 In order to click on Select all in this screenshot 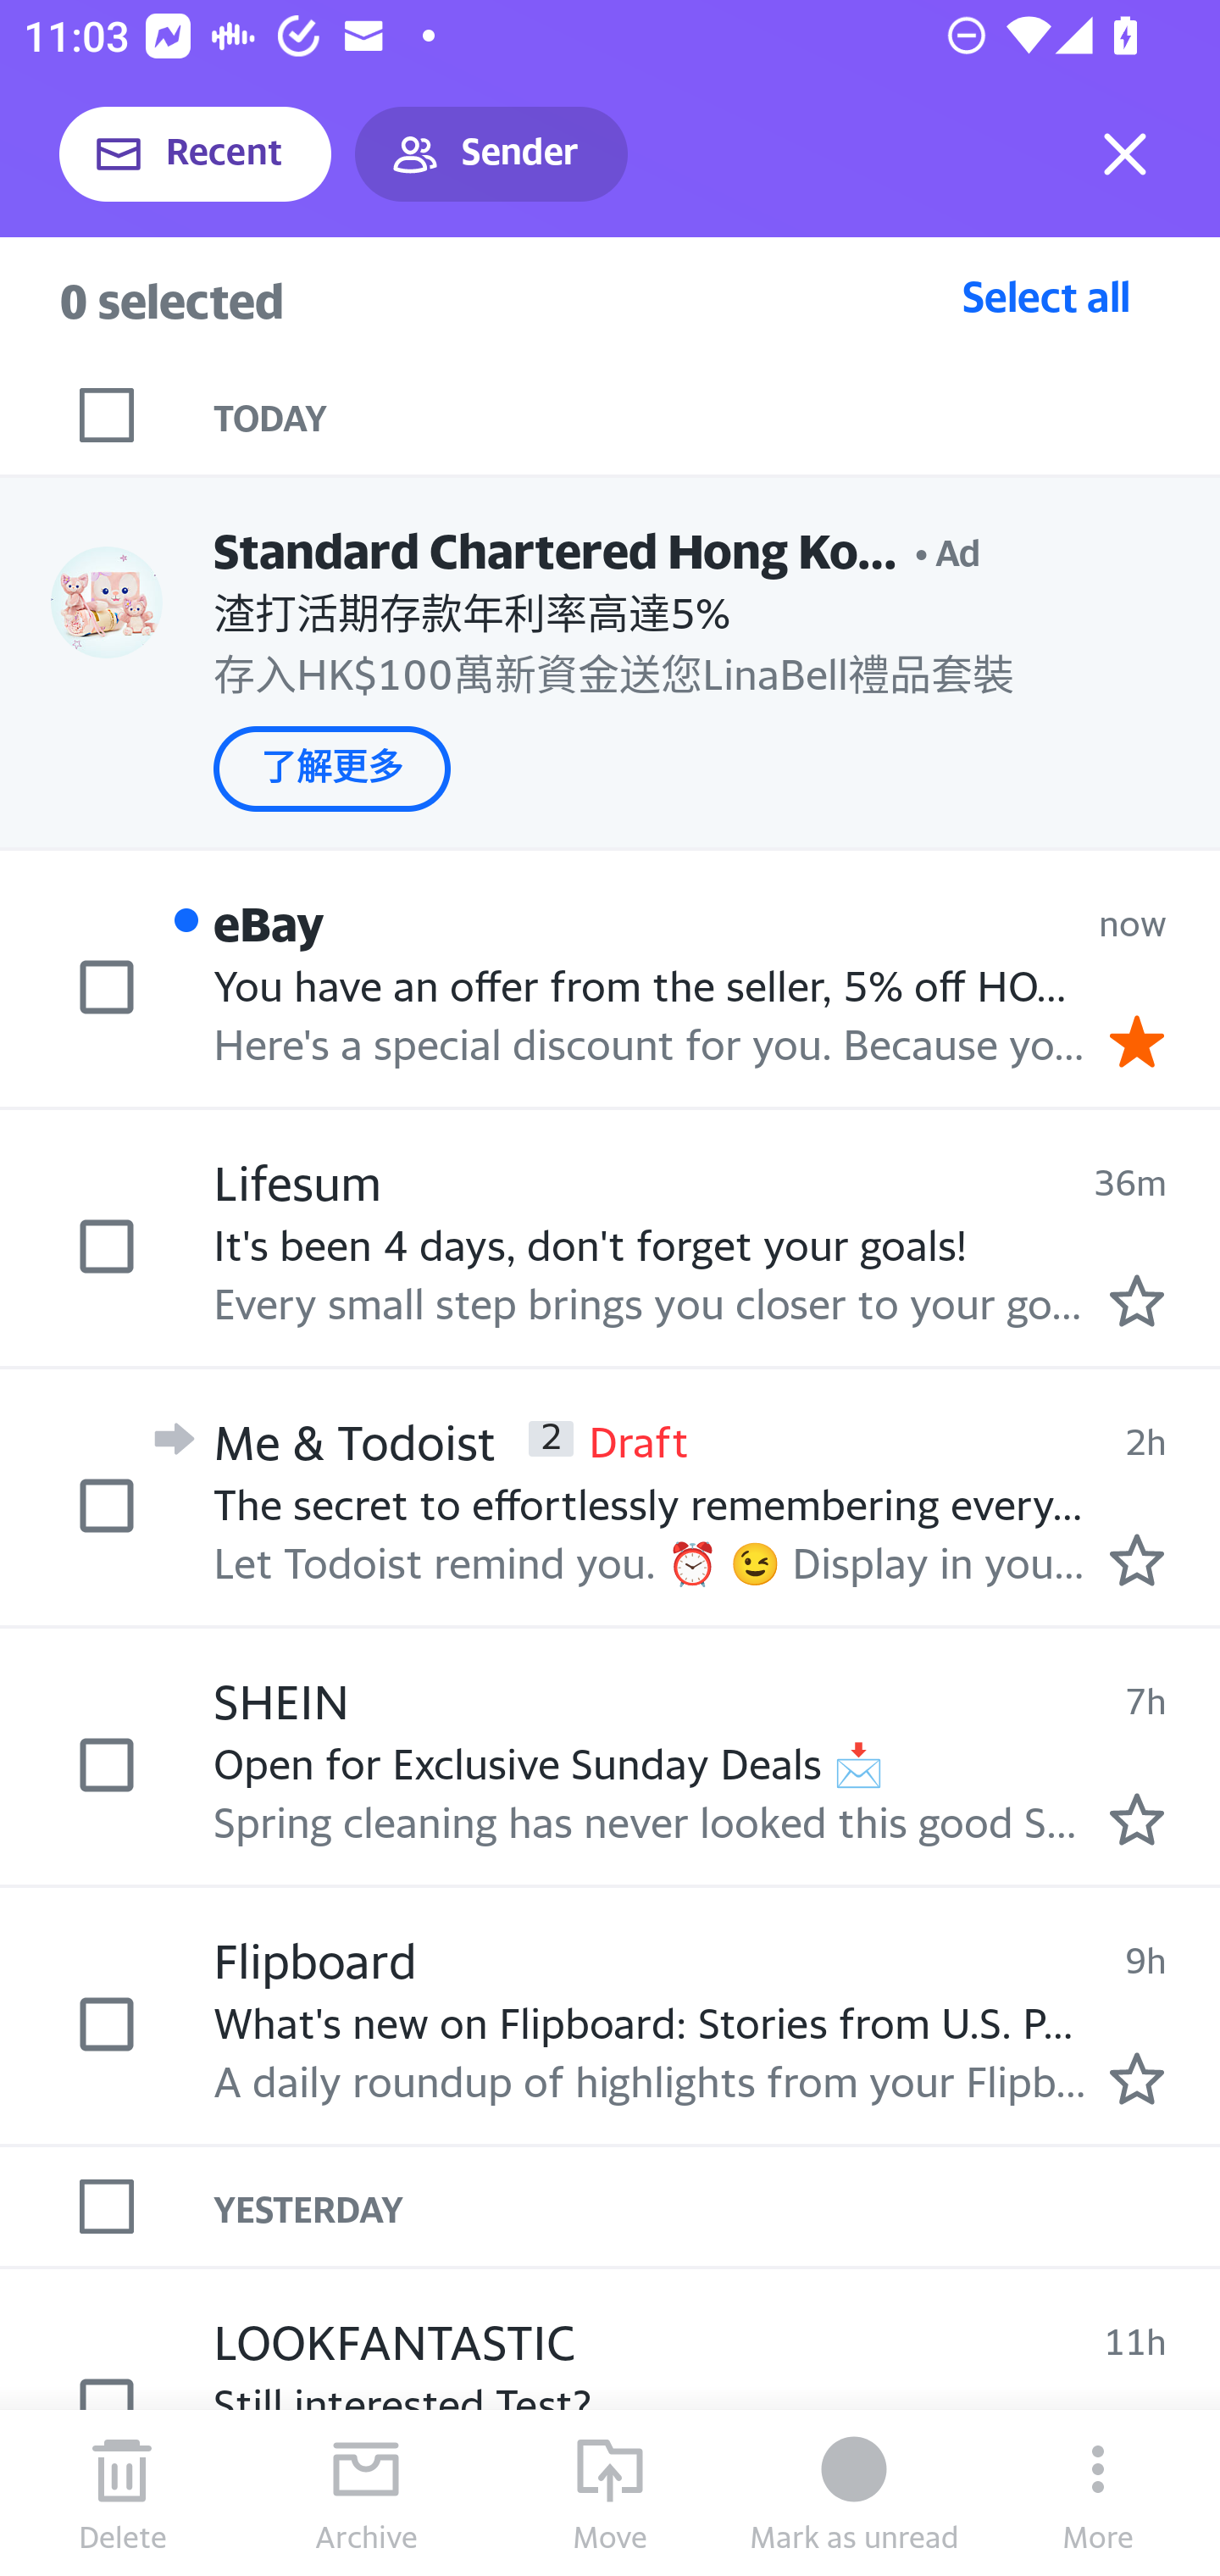, I will do `click(1046, 296)`.